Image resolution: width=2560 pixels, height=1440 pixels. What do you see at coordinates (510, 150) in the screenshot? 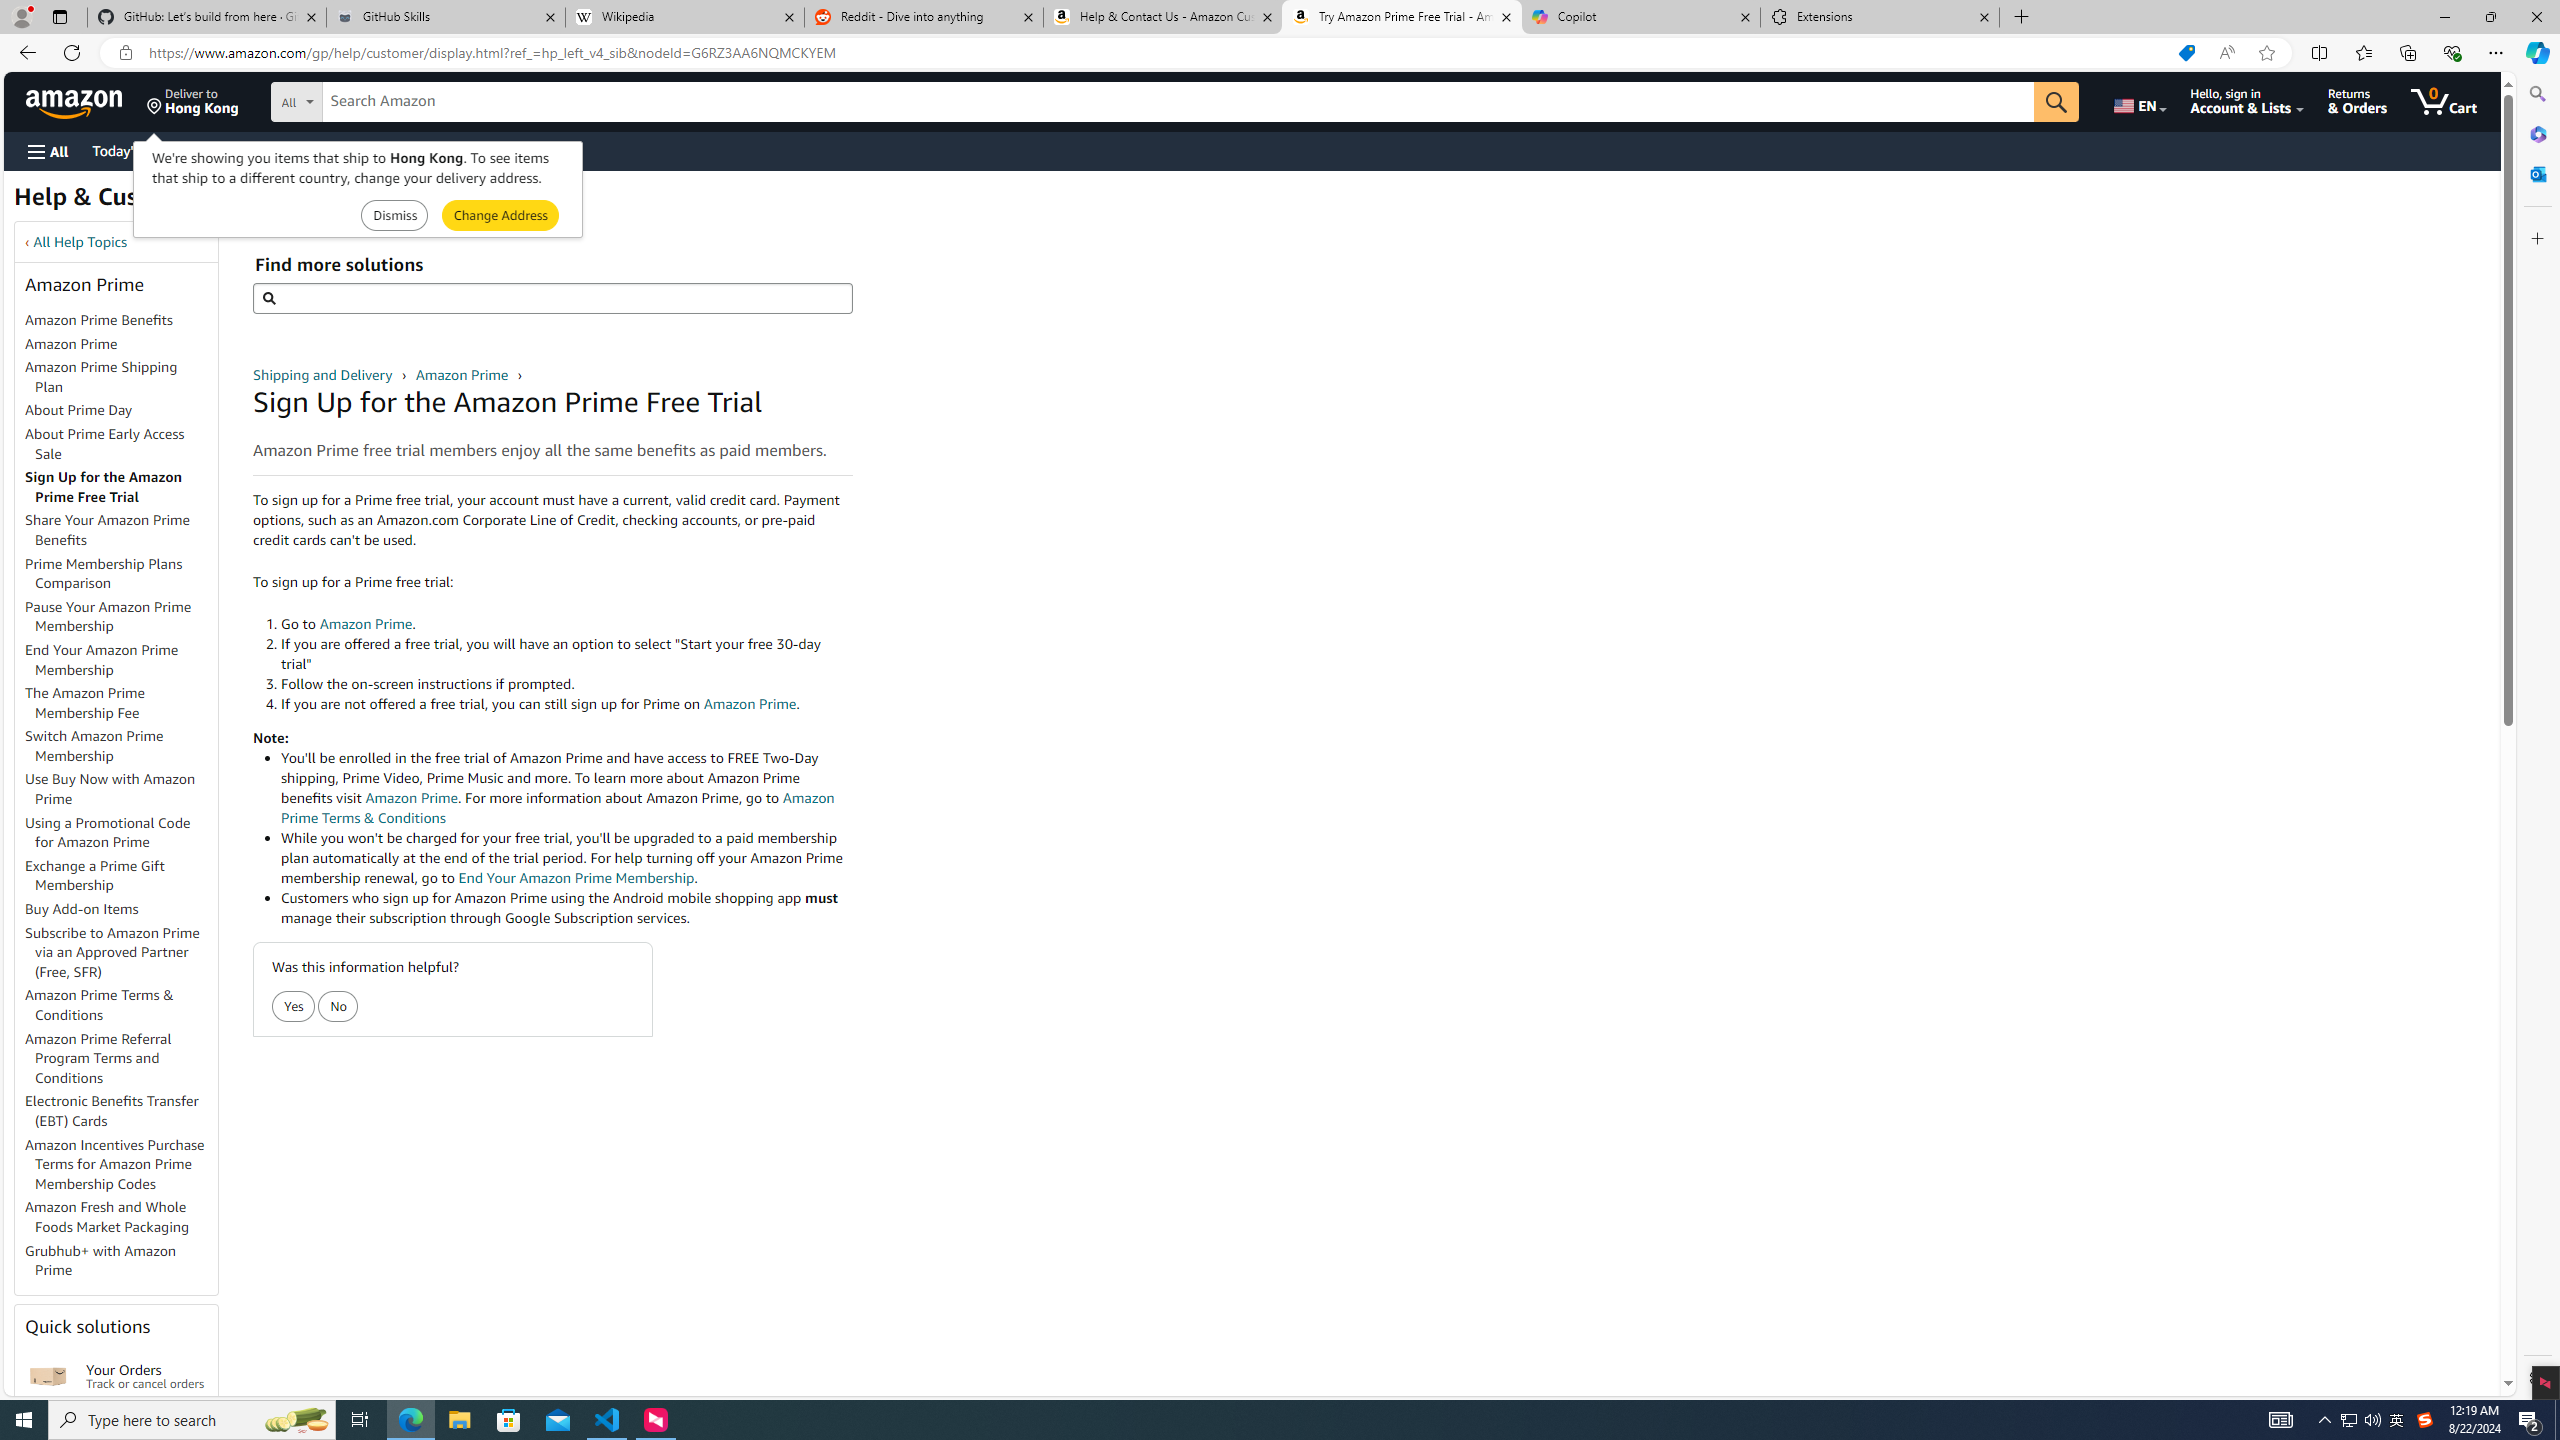
I see `Sell` at bounding box center [510, 150].